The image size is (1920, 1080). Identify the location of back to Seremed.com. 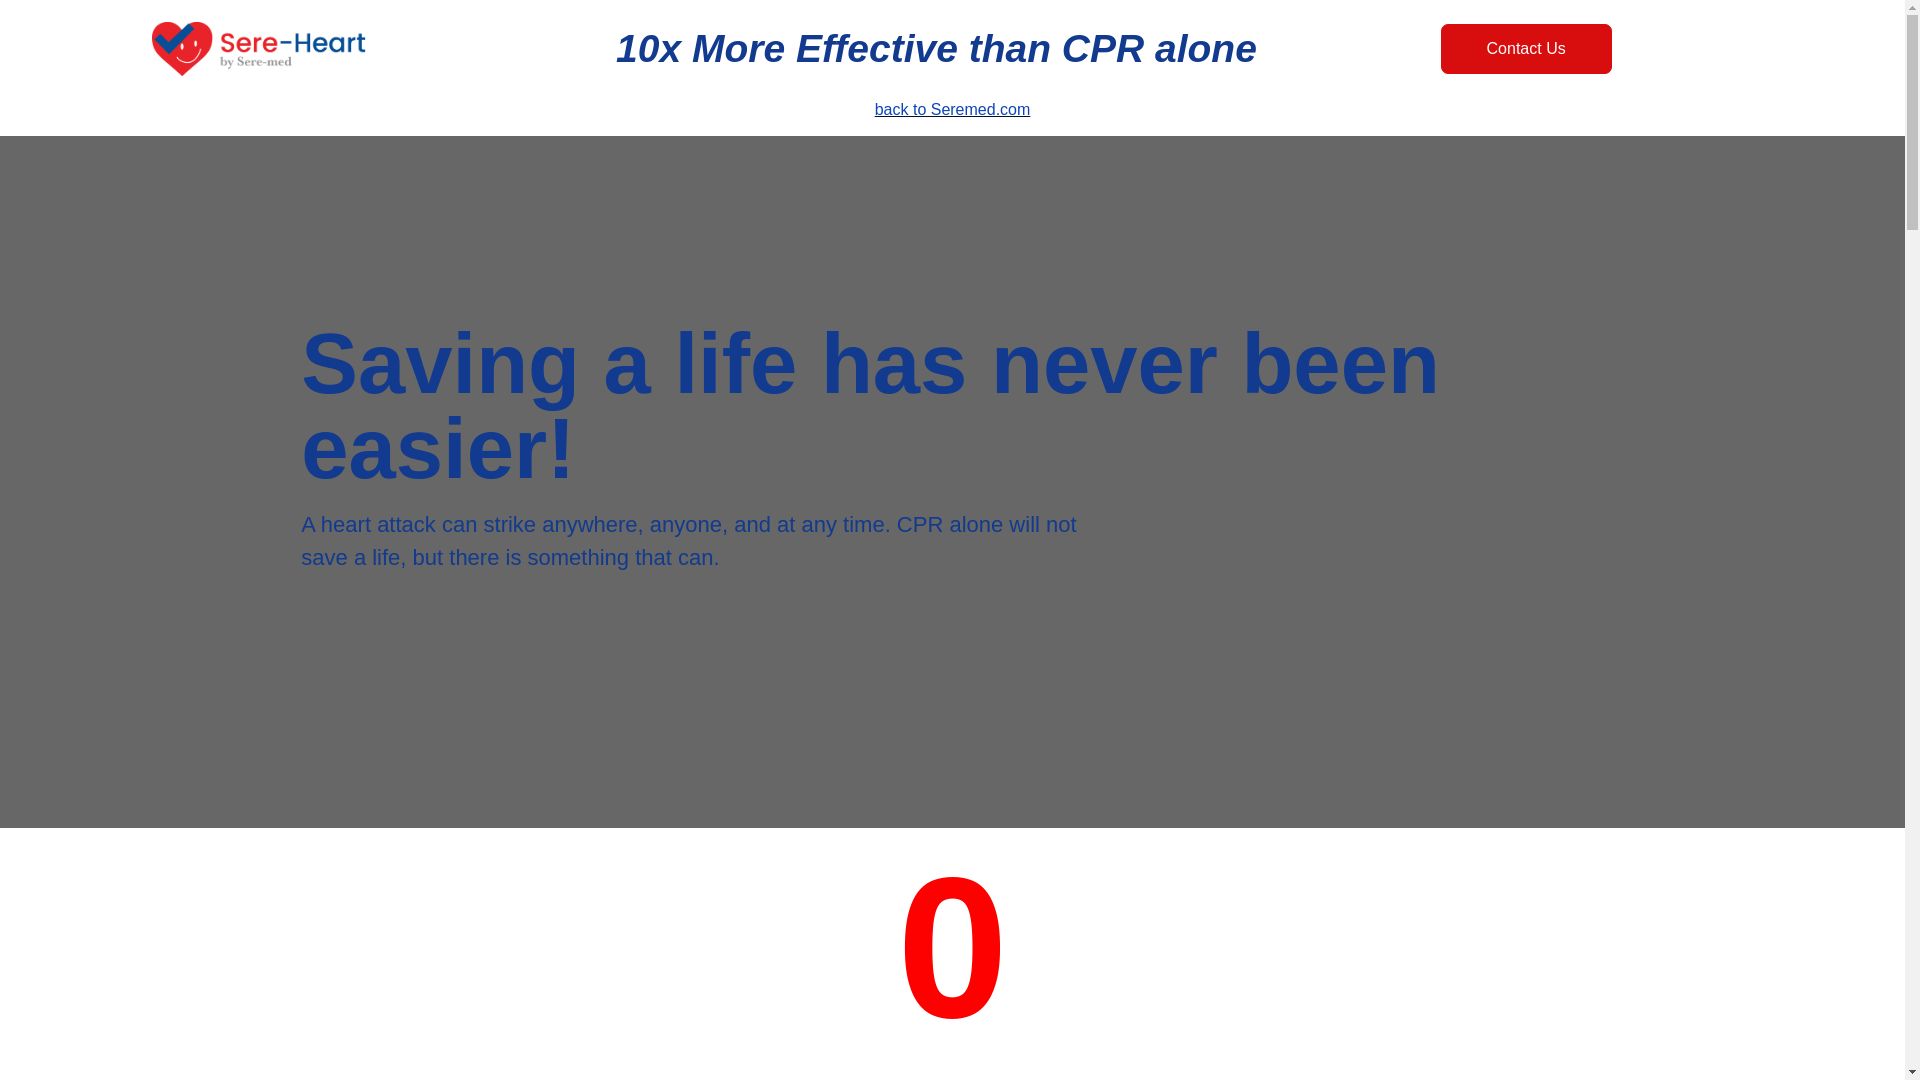
(953, 109).